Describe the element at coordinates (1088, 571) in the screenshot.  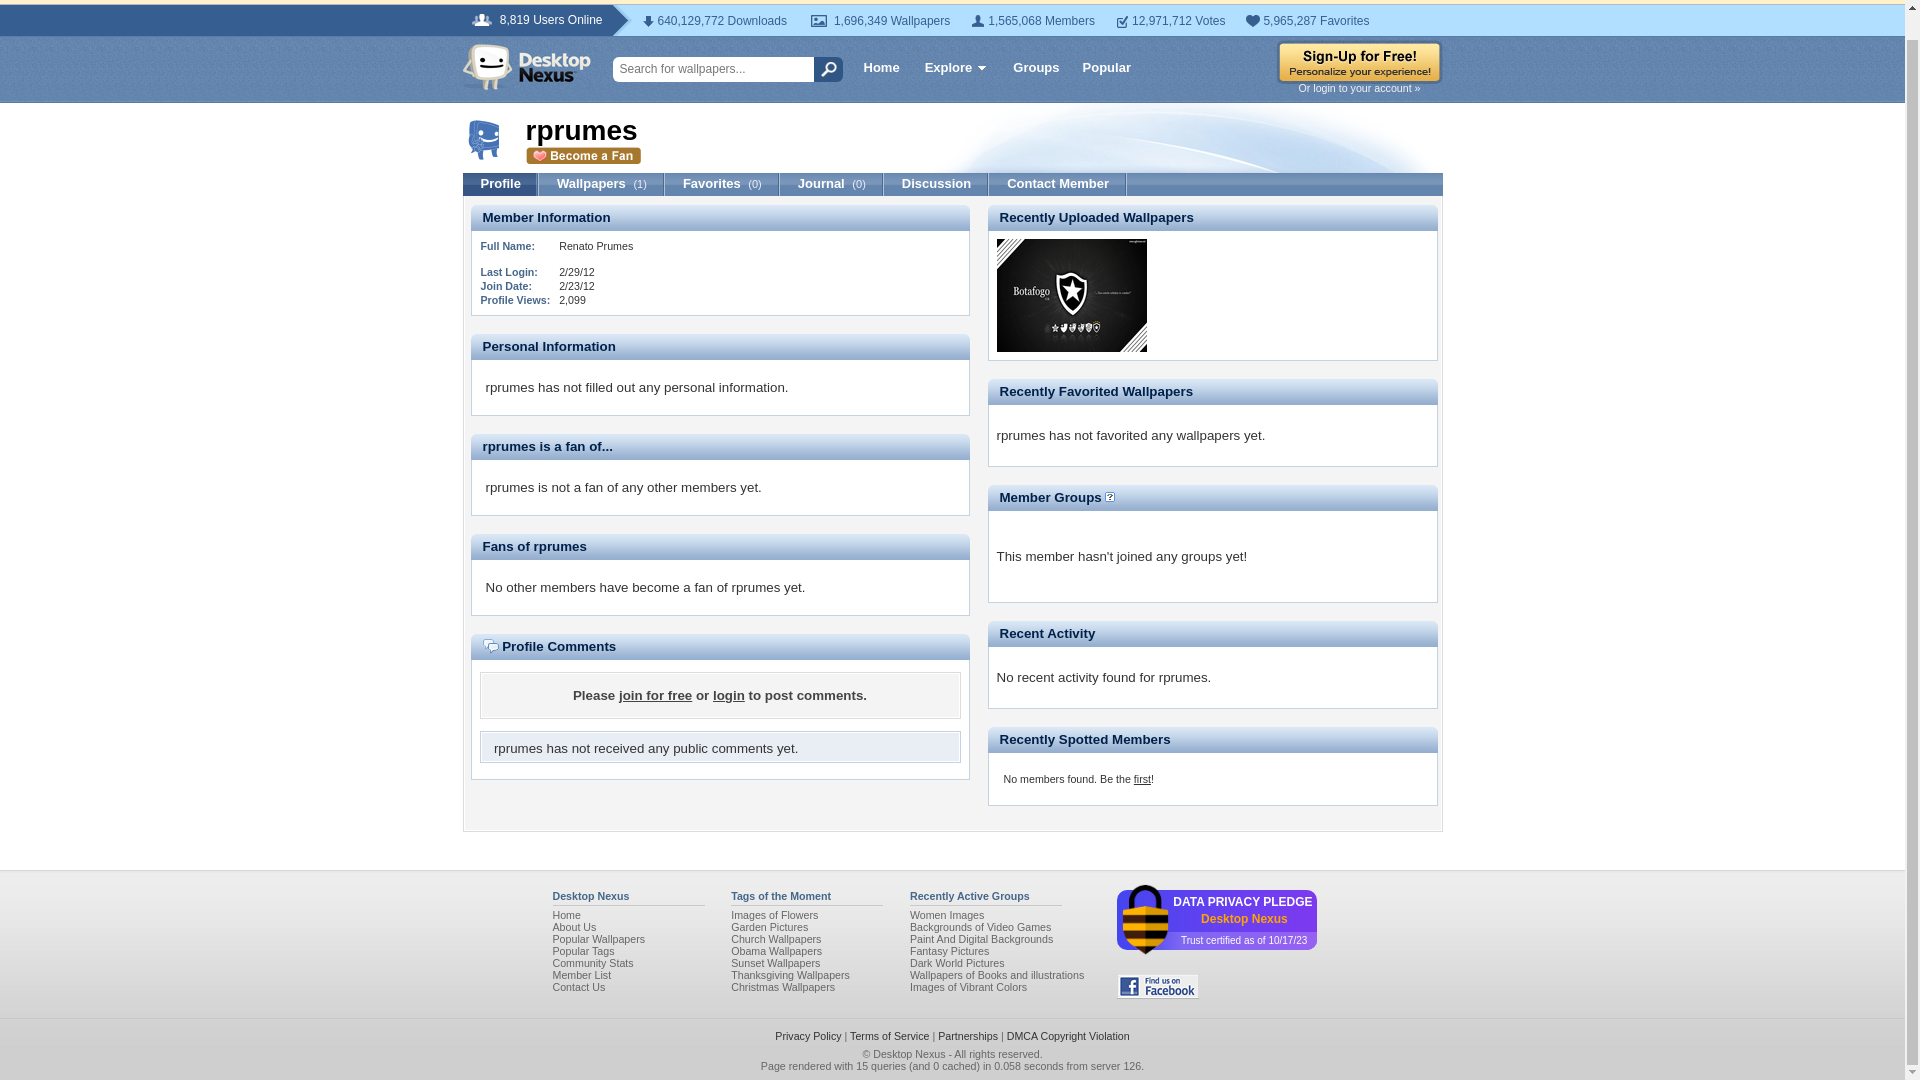
I see `This member hasn't joined any` at that location.